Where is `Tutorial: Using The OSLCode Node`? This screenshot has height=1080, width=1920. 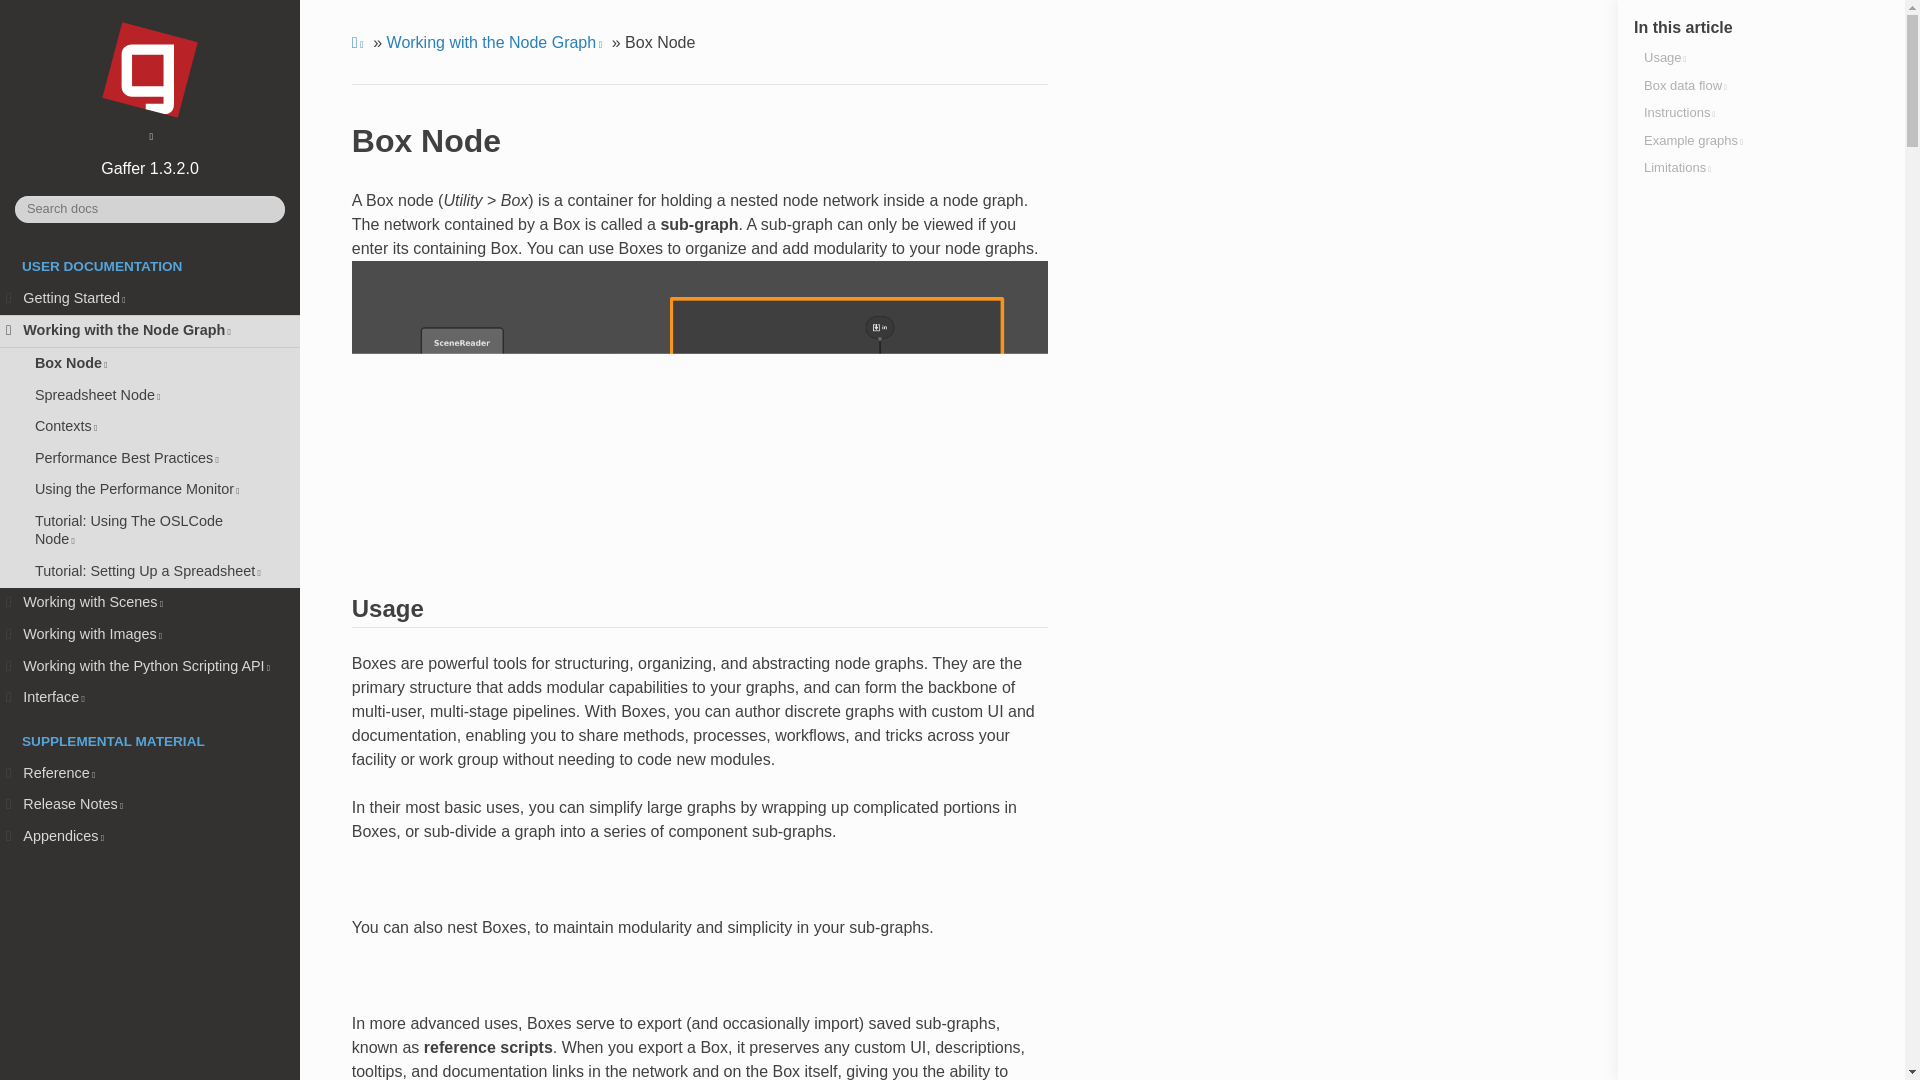 Tutorial: Using The OSLCode Node is located at coordinates (150, 531).